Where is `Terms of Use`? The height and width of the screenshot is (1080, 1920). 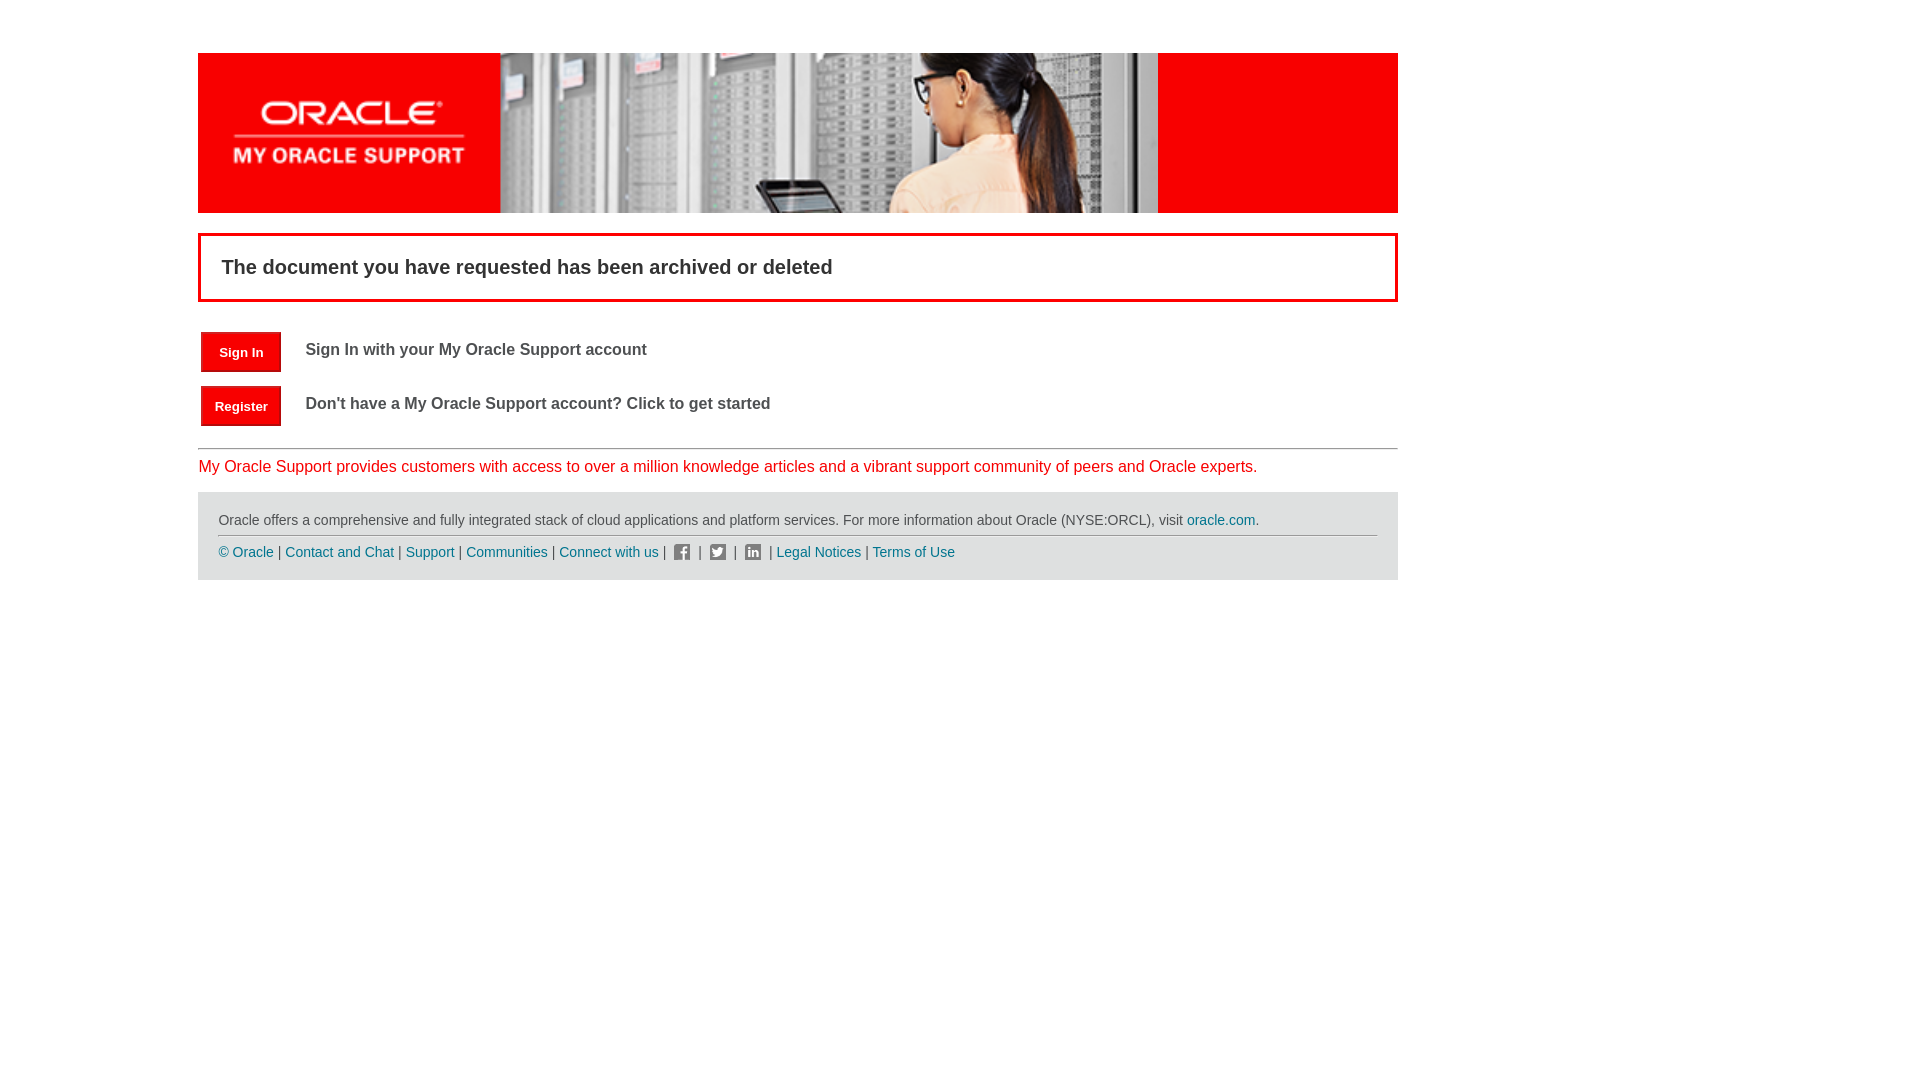 Terms of Use is located at coordinates (914, 552).